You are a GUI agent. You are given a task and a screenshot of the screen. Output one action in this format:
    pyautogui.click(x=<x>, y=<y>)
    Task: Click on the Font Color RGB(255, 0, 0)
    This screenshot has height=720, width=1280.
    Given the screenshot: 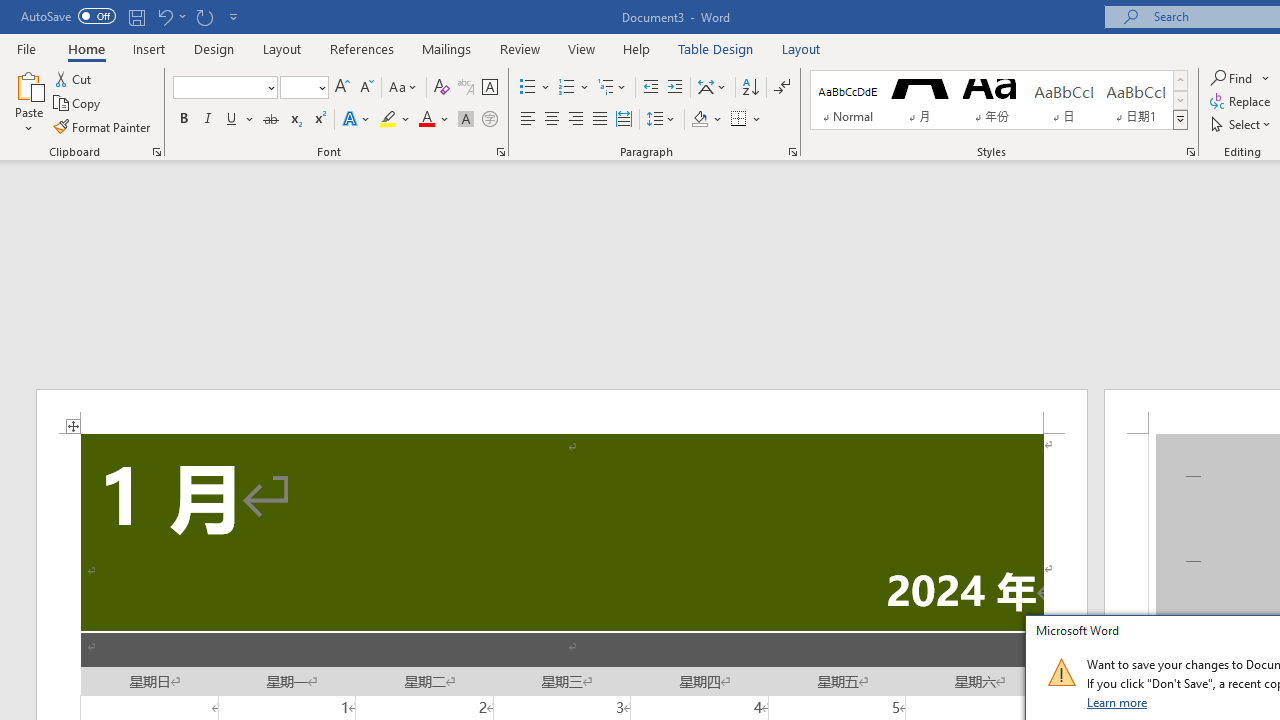 What is the action you would take?
    pyautogui.click(x=426, y=120)
    